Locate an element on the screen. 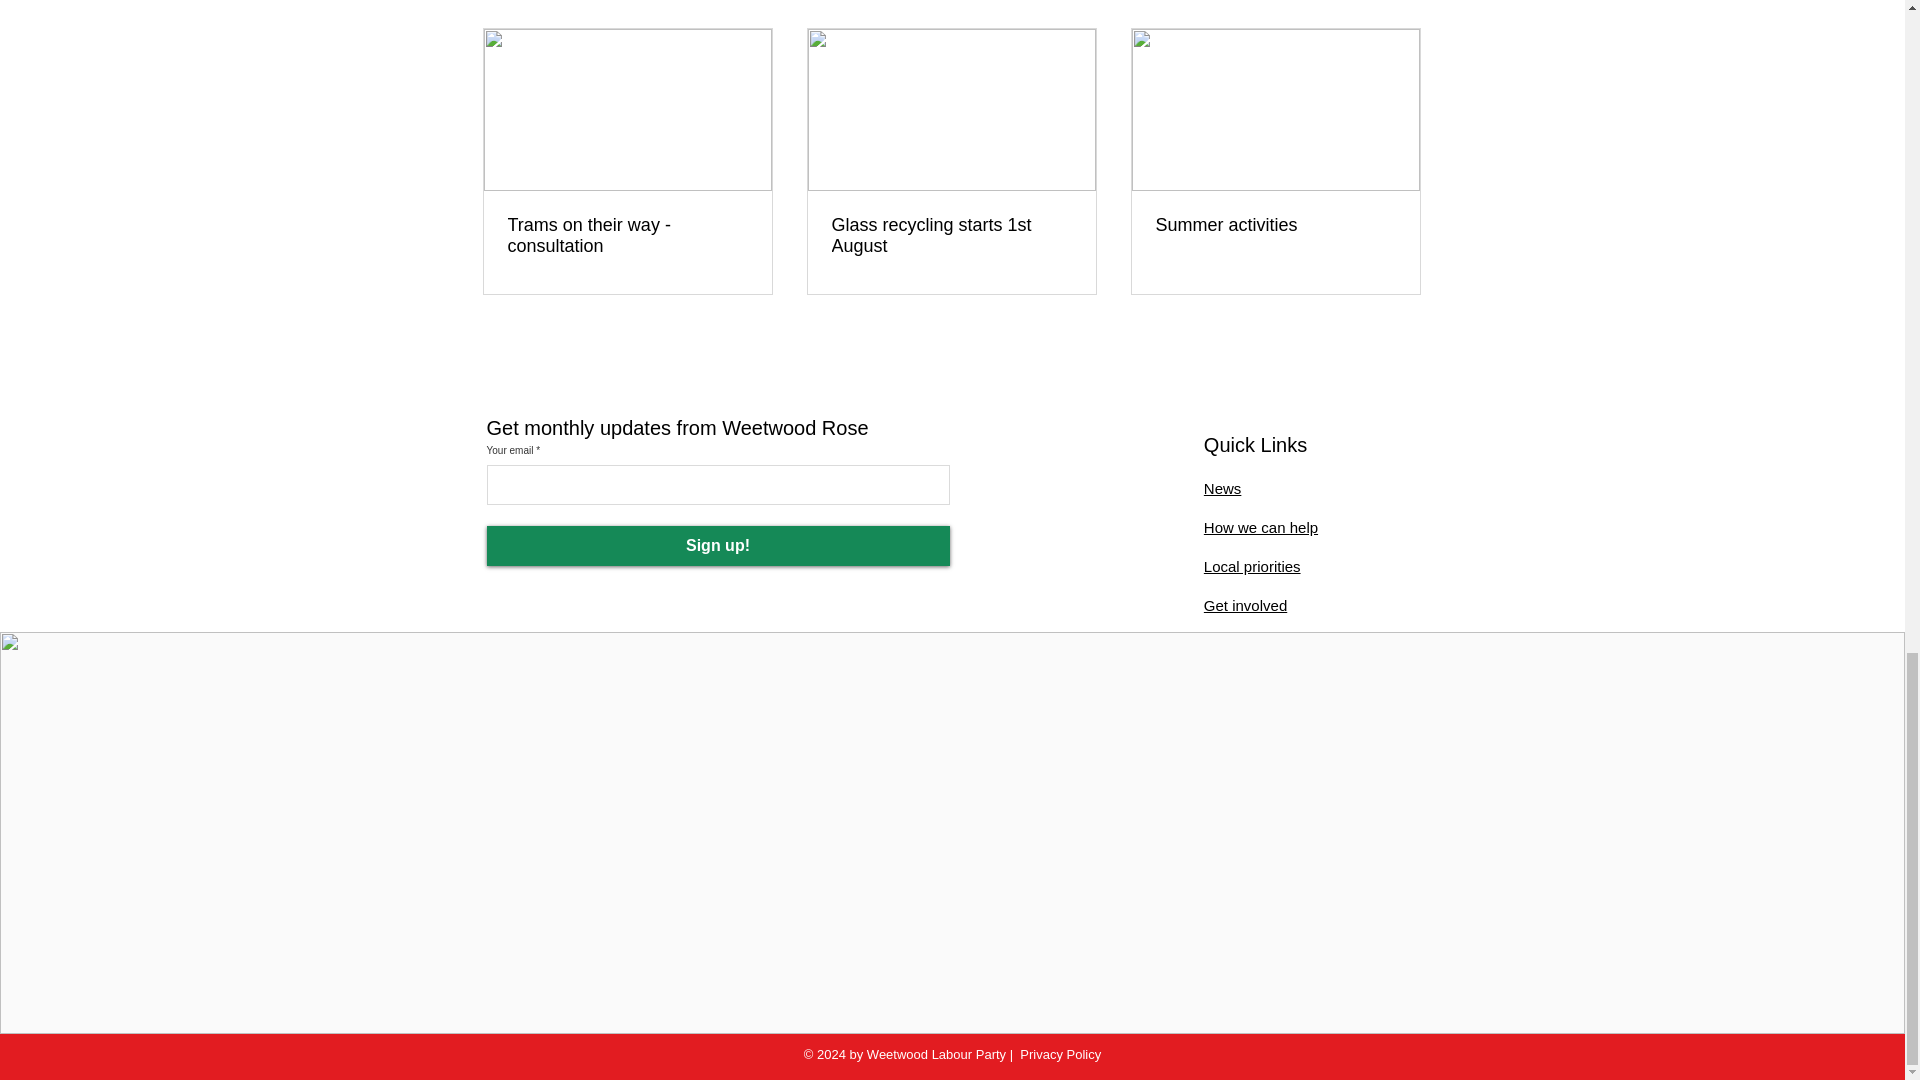 This screenshot has height=1080, width=1920. See All is located at coordinates (1400, 4).